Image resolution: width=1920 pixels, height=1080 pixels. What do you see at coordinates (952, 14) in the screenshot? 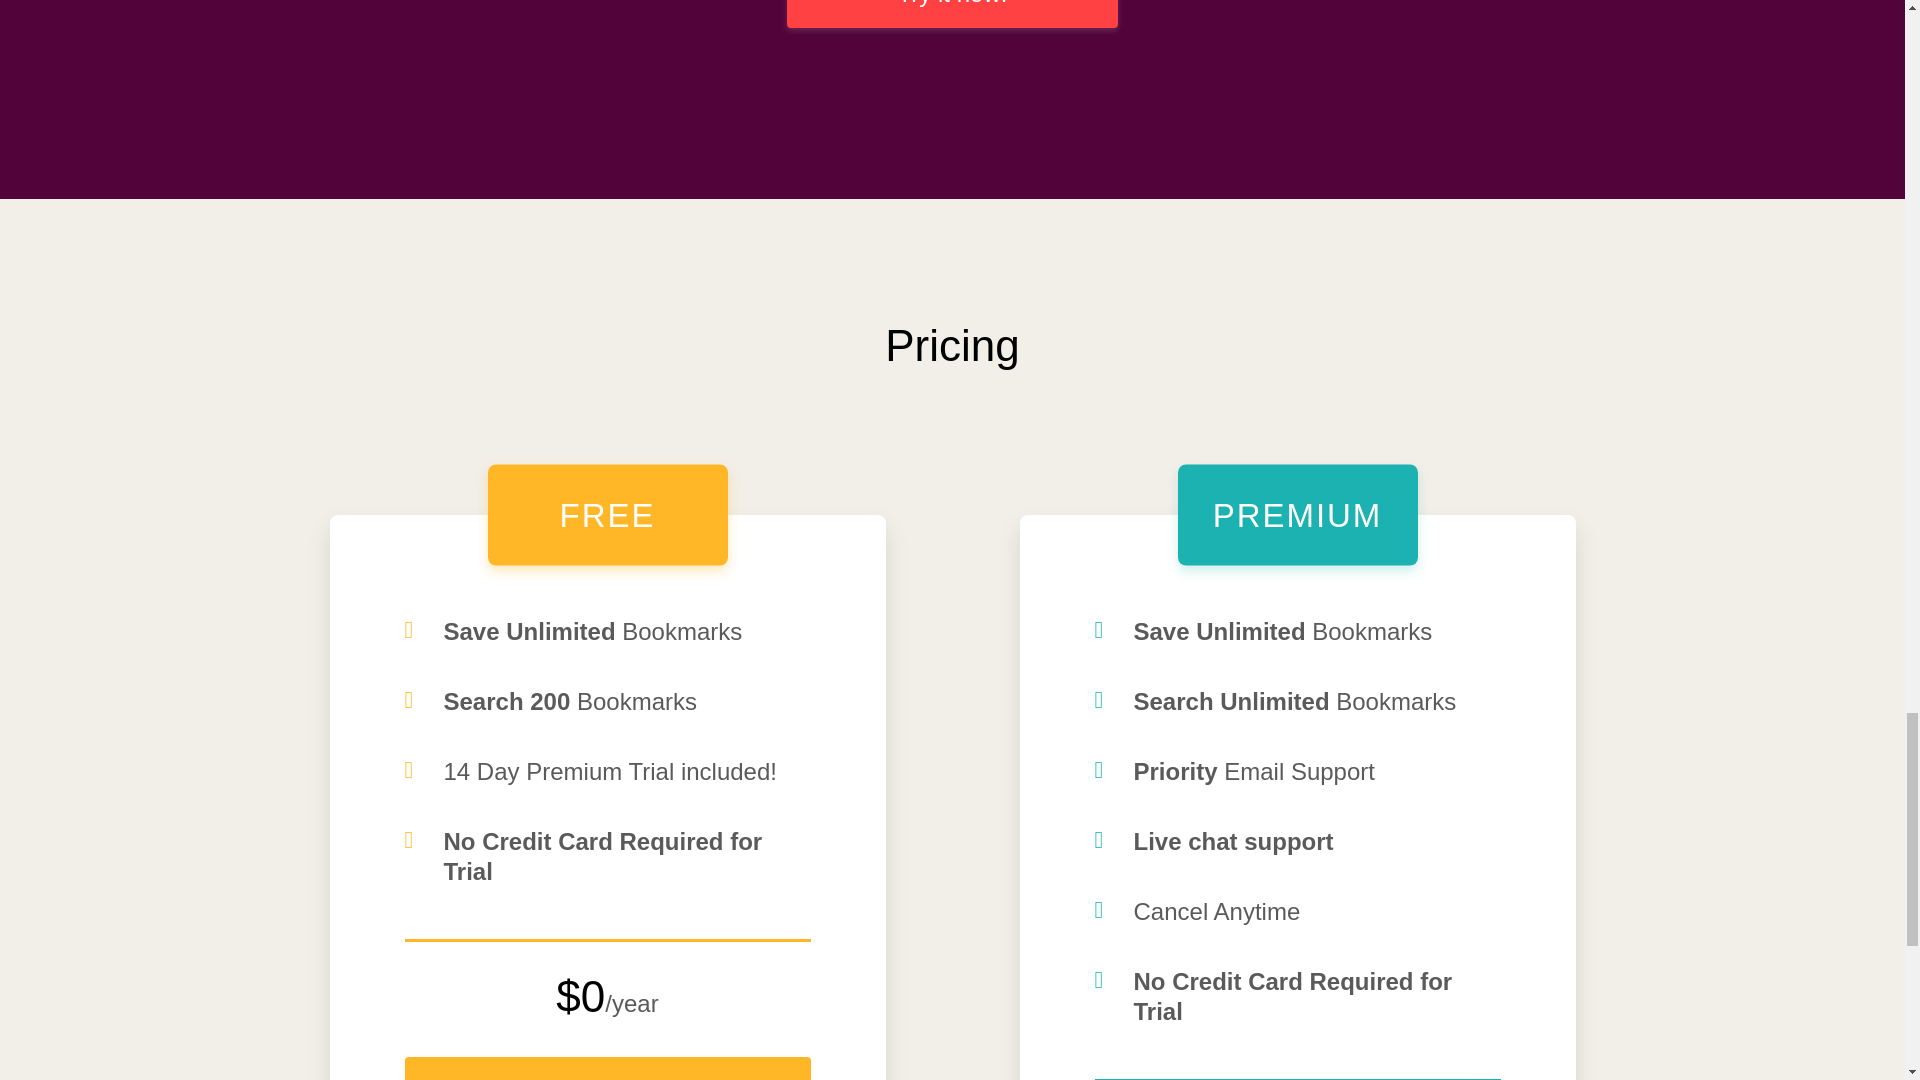
I see `Try it now!` at bounding box center [952, 14].